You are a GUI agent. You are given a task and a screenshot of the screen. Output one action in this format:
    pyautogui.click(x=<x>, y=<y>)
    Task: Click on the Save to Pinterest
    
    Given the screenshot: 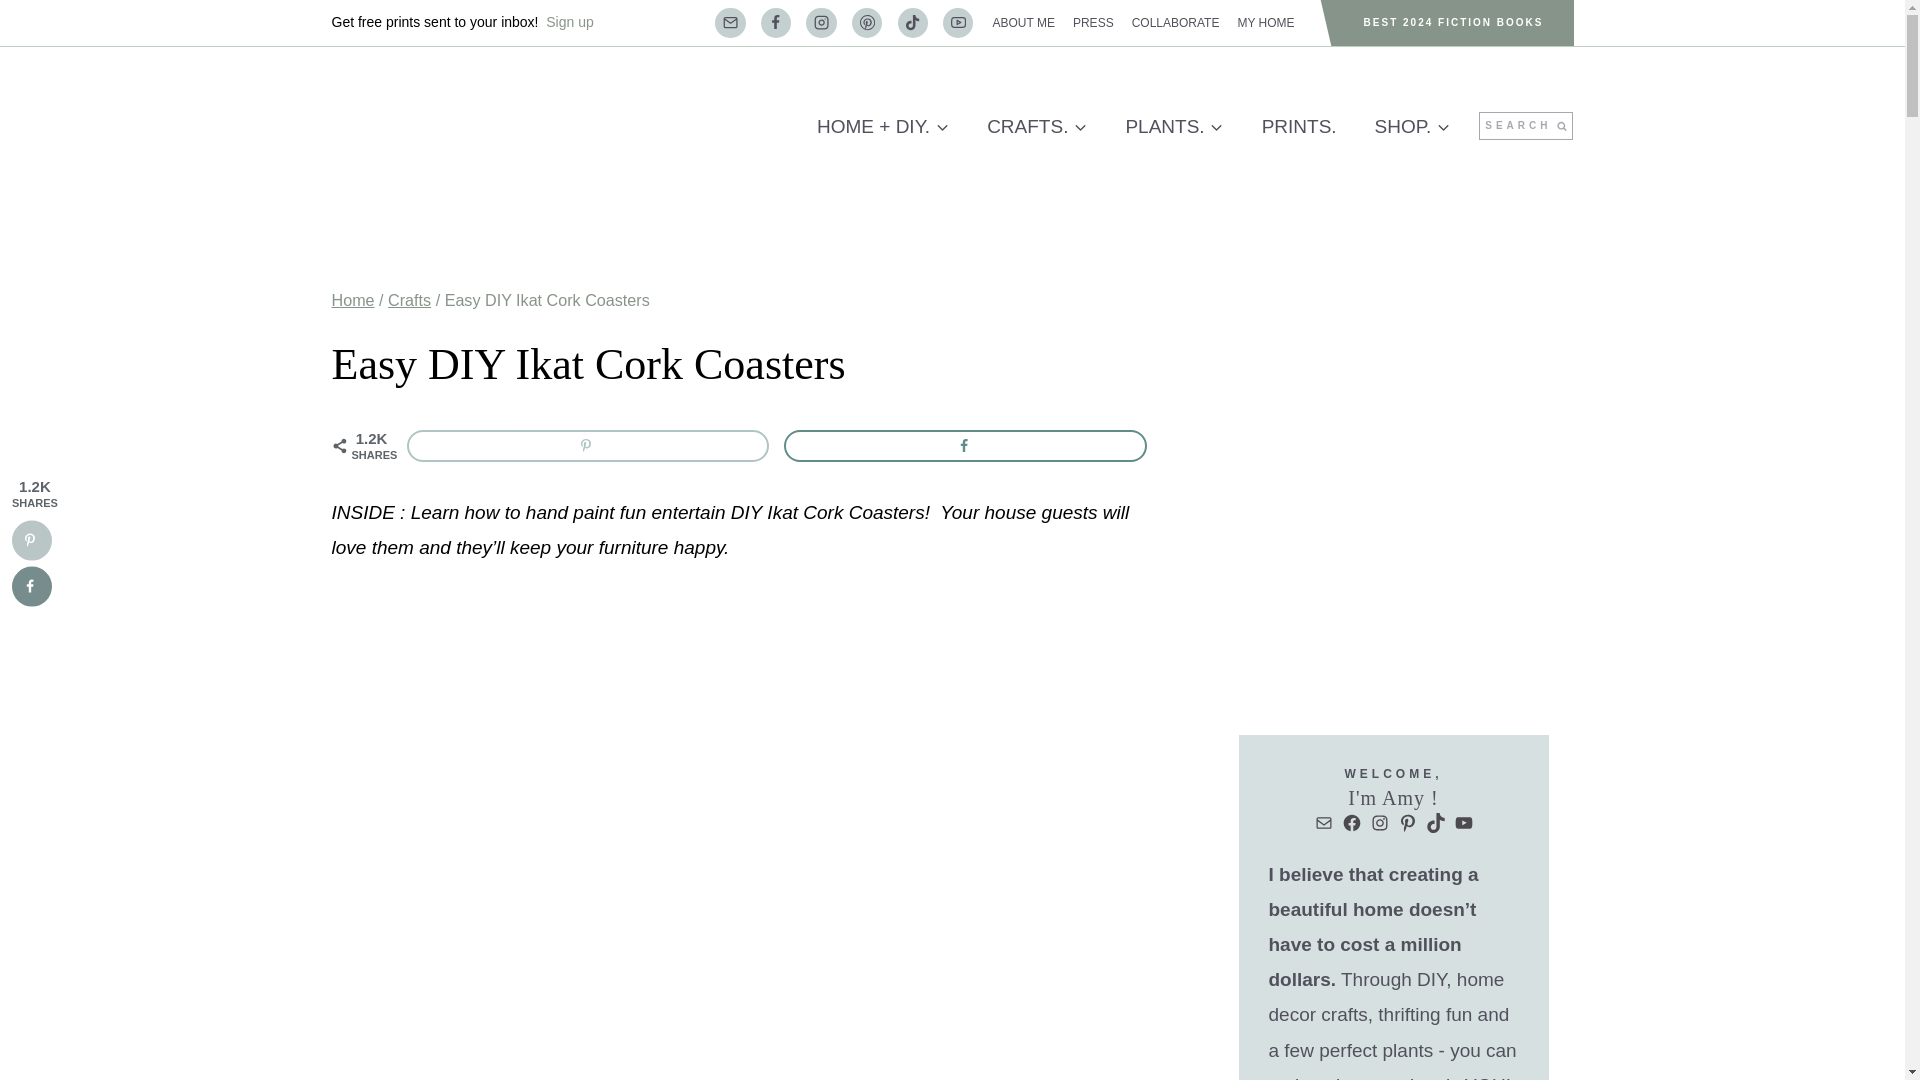 What is the action you would take?
    pyautogui.click(x=587, y=446)
    